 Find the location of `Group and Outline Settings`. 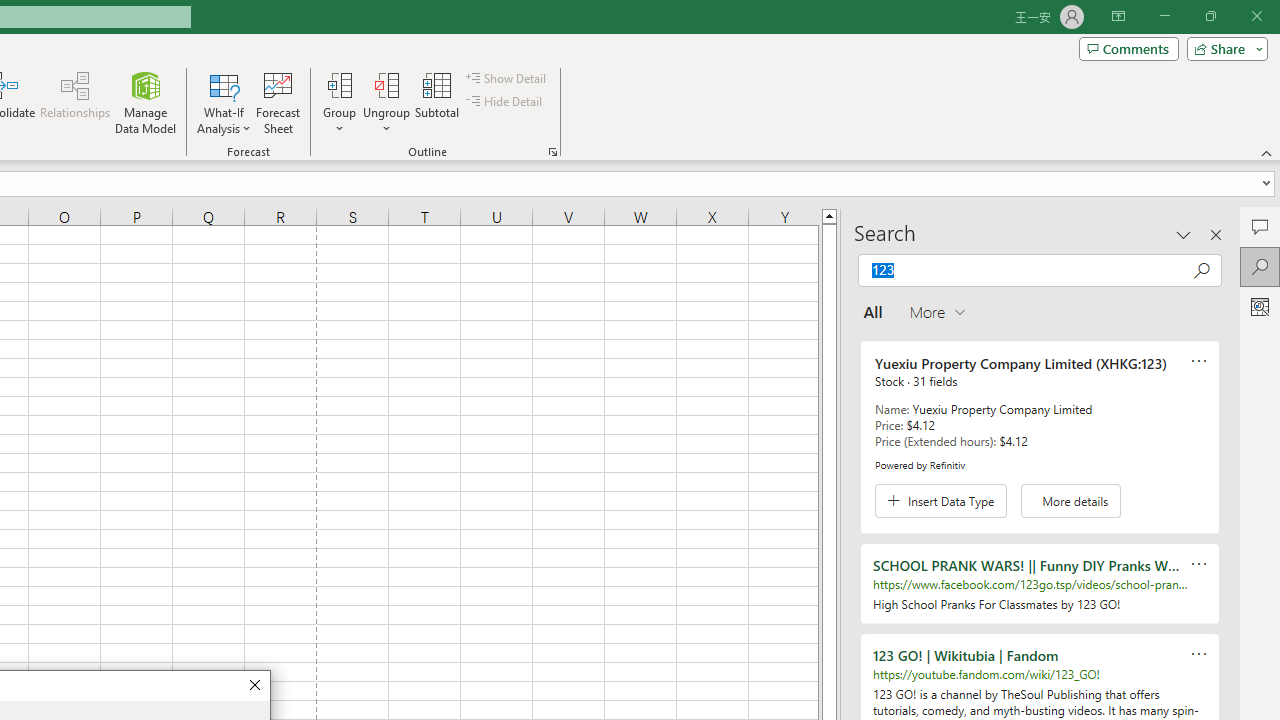

Group and Outline Settings is located at coordinates (552, 152).